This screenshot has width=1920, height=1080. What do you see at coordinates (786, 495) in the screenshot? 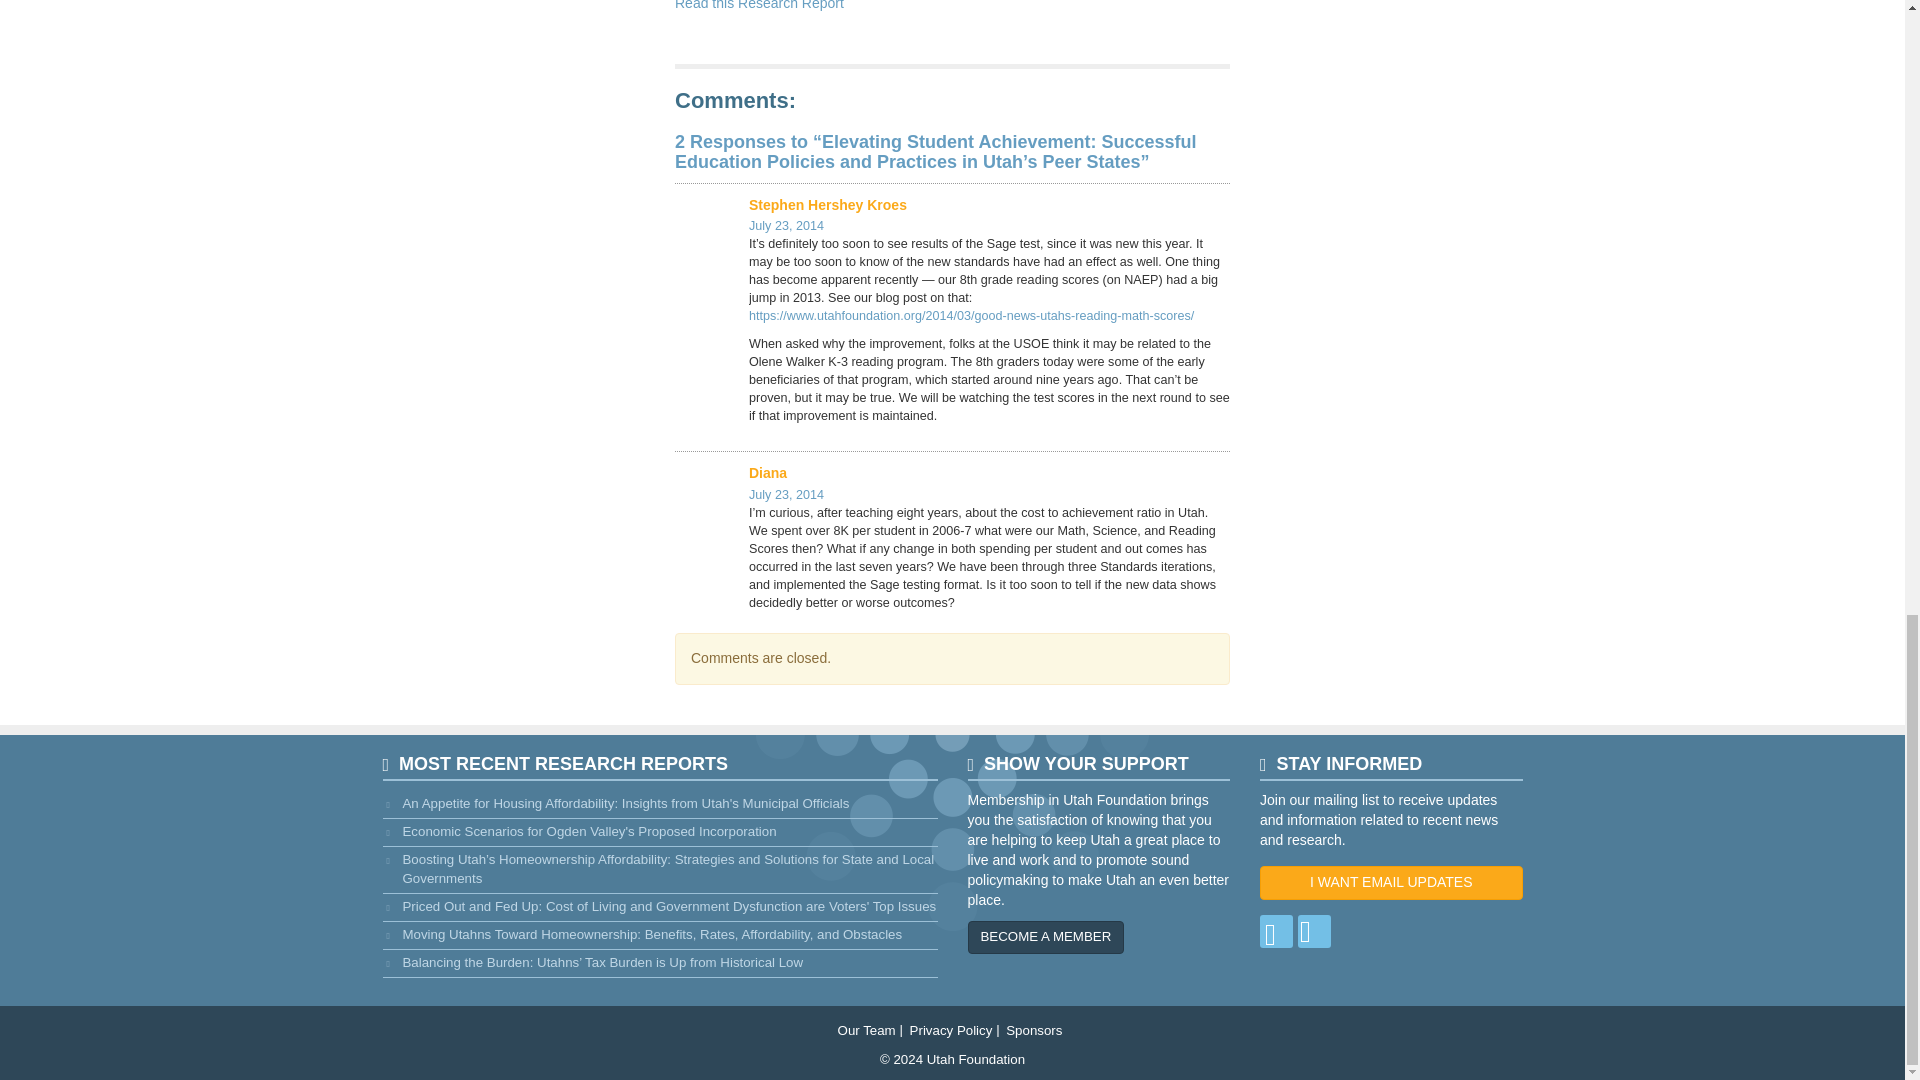
I see `July 23, 2014` at bounding box center [786, 495].